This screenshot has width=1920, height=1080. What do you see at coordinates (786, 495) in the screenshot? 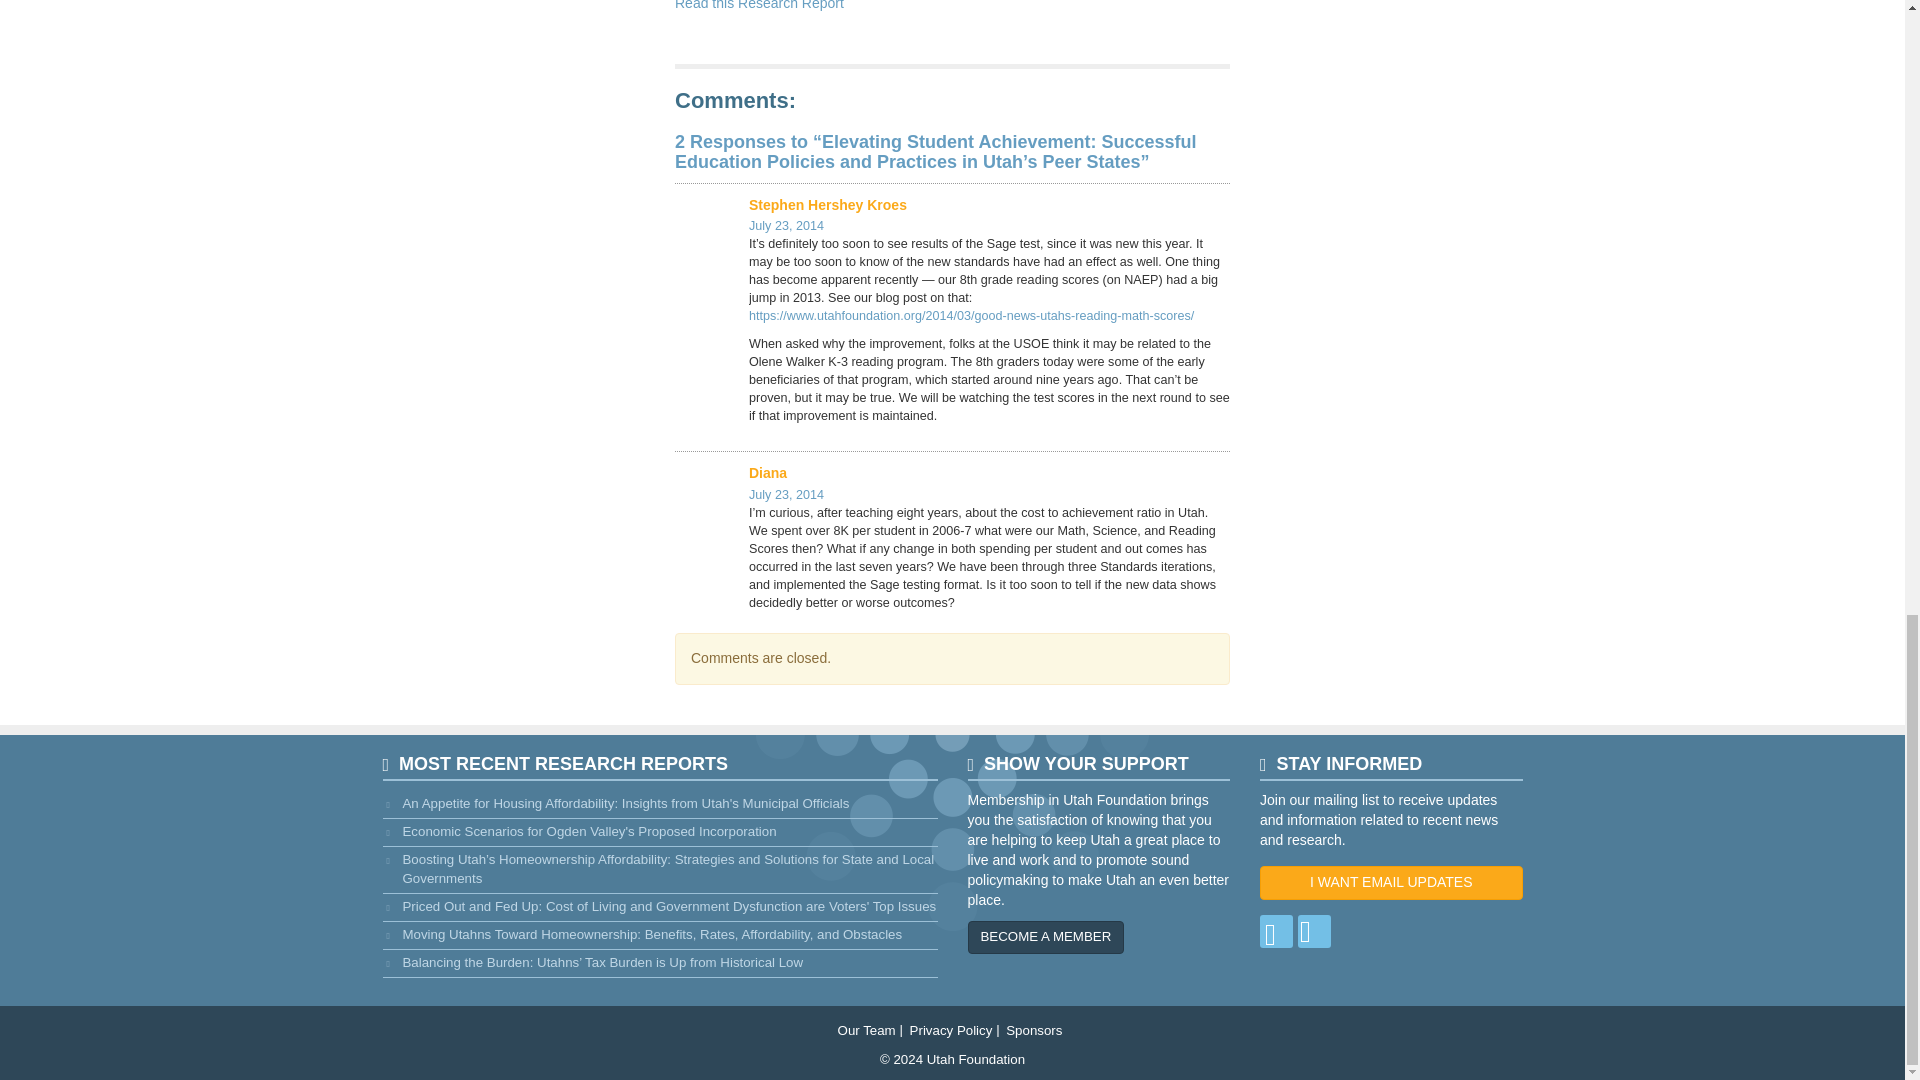
I see `July 23, 2014` at bounding box center [786, 495].